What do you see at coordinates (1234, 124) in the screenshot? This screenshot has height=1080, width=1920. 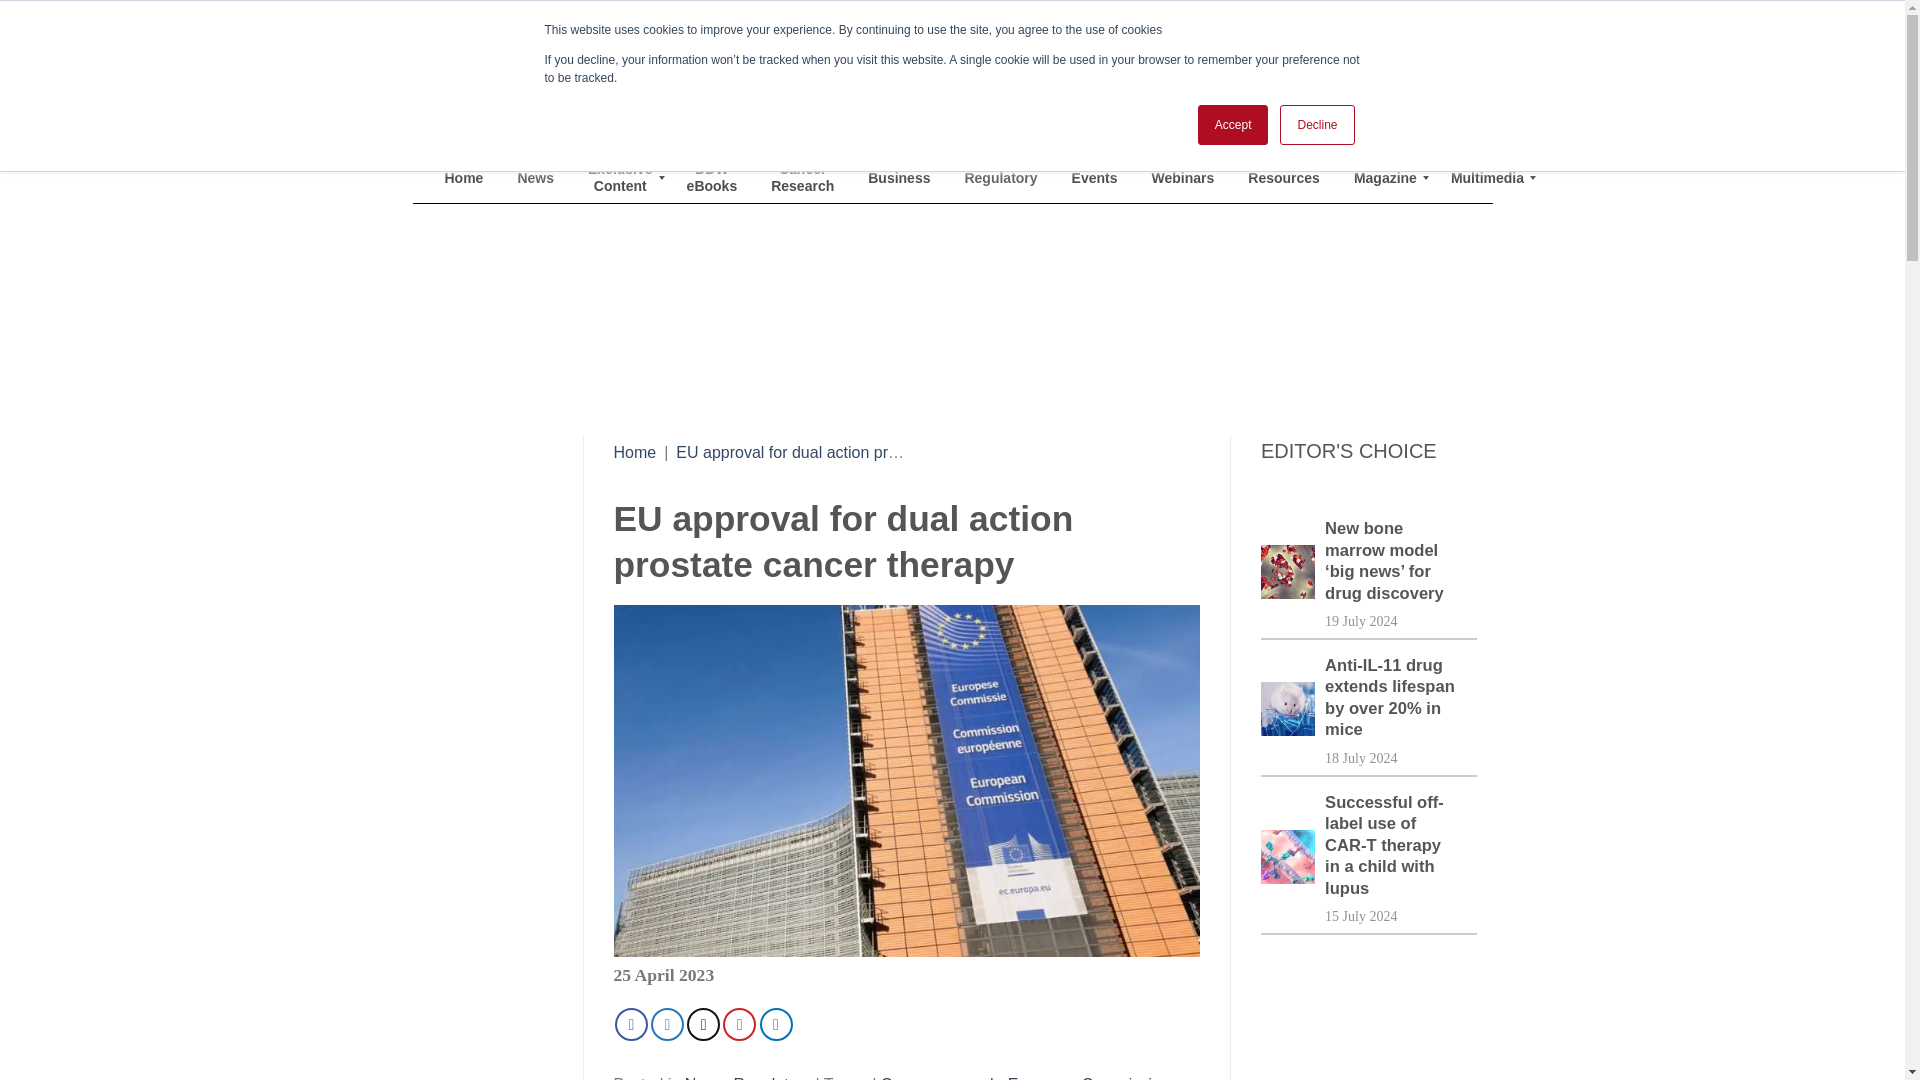 I see `Accept` at bounding box center [1234, 124].